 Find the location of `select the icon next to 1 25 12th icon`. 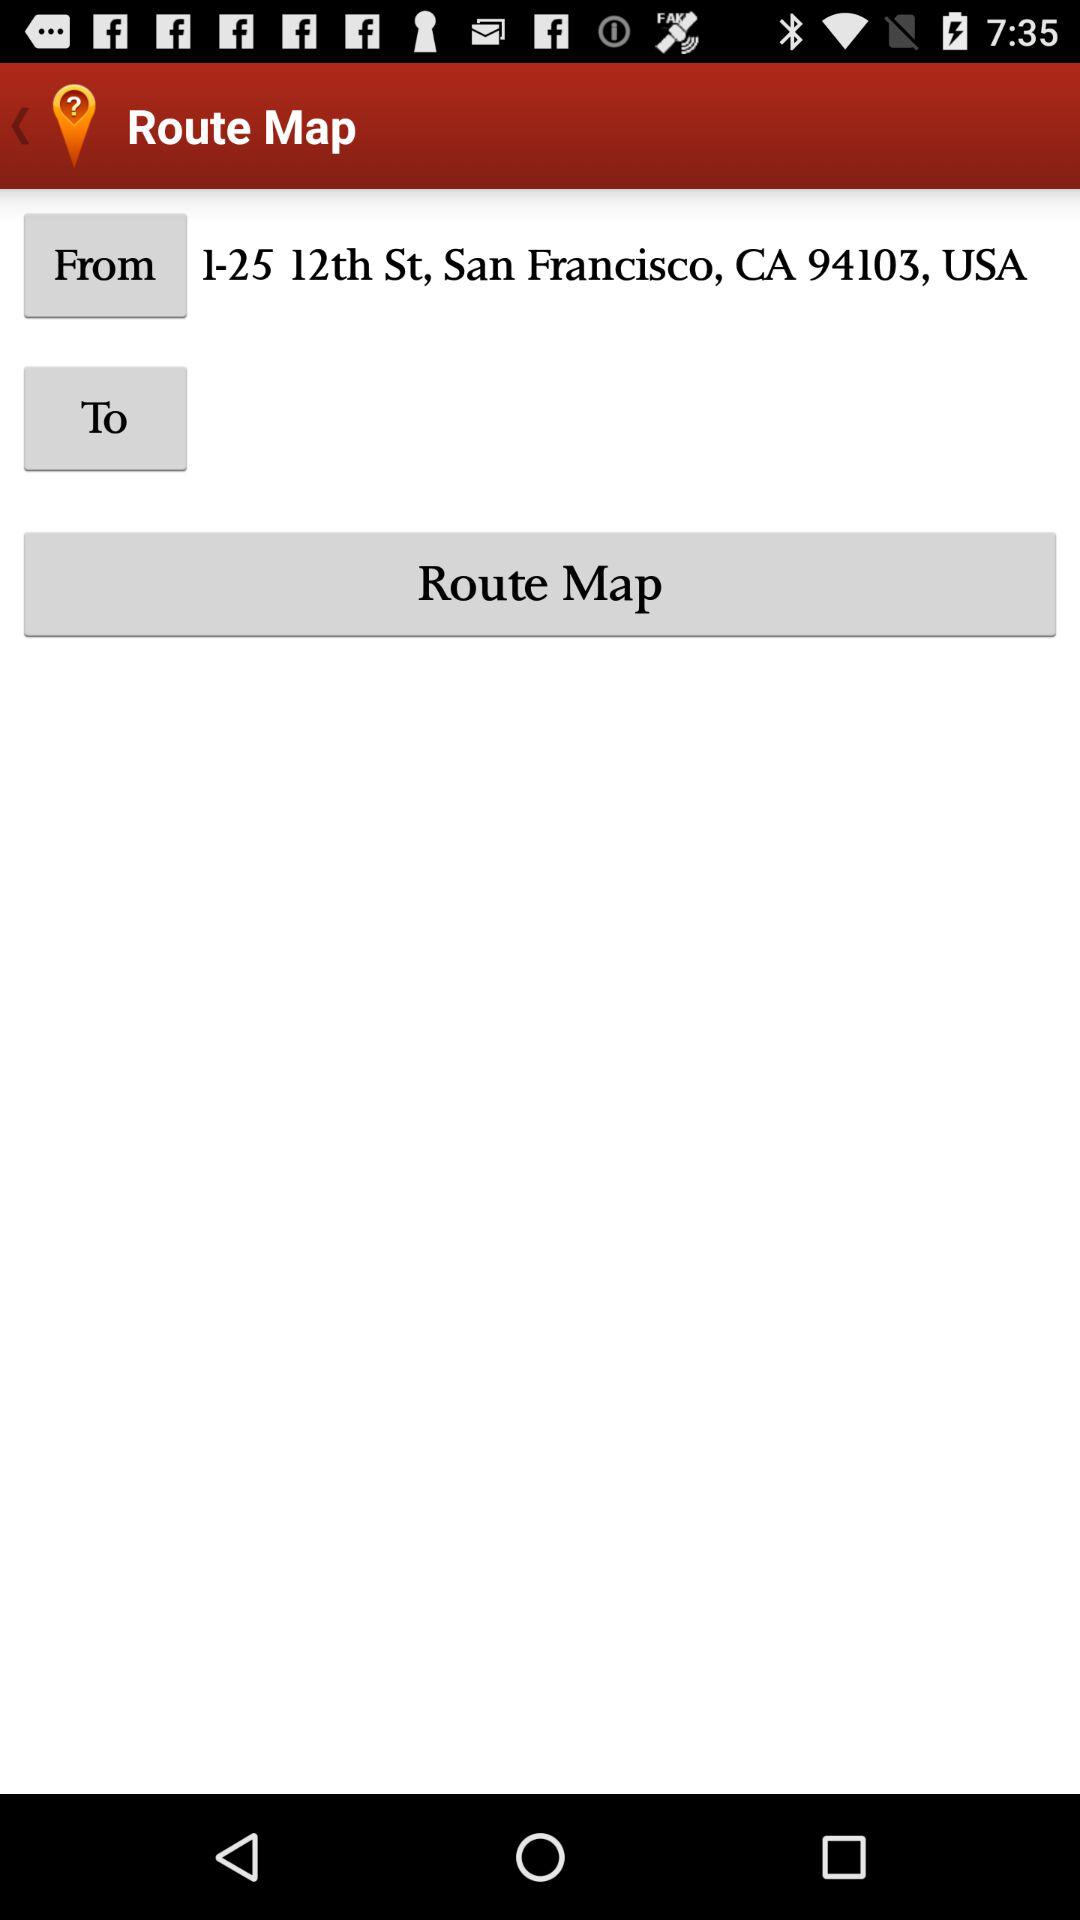

select the icon next to 1 25 12th icon is located at coordinates (105, 265).